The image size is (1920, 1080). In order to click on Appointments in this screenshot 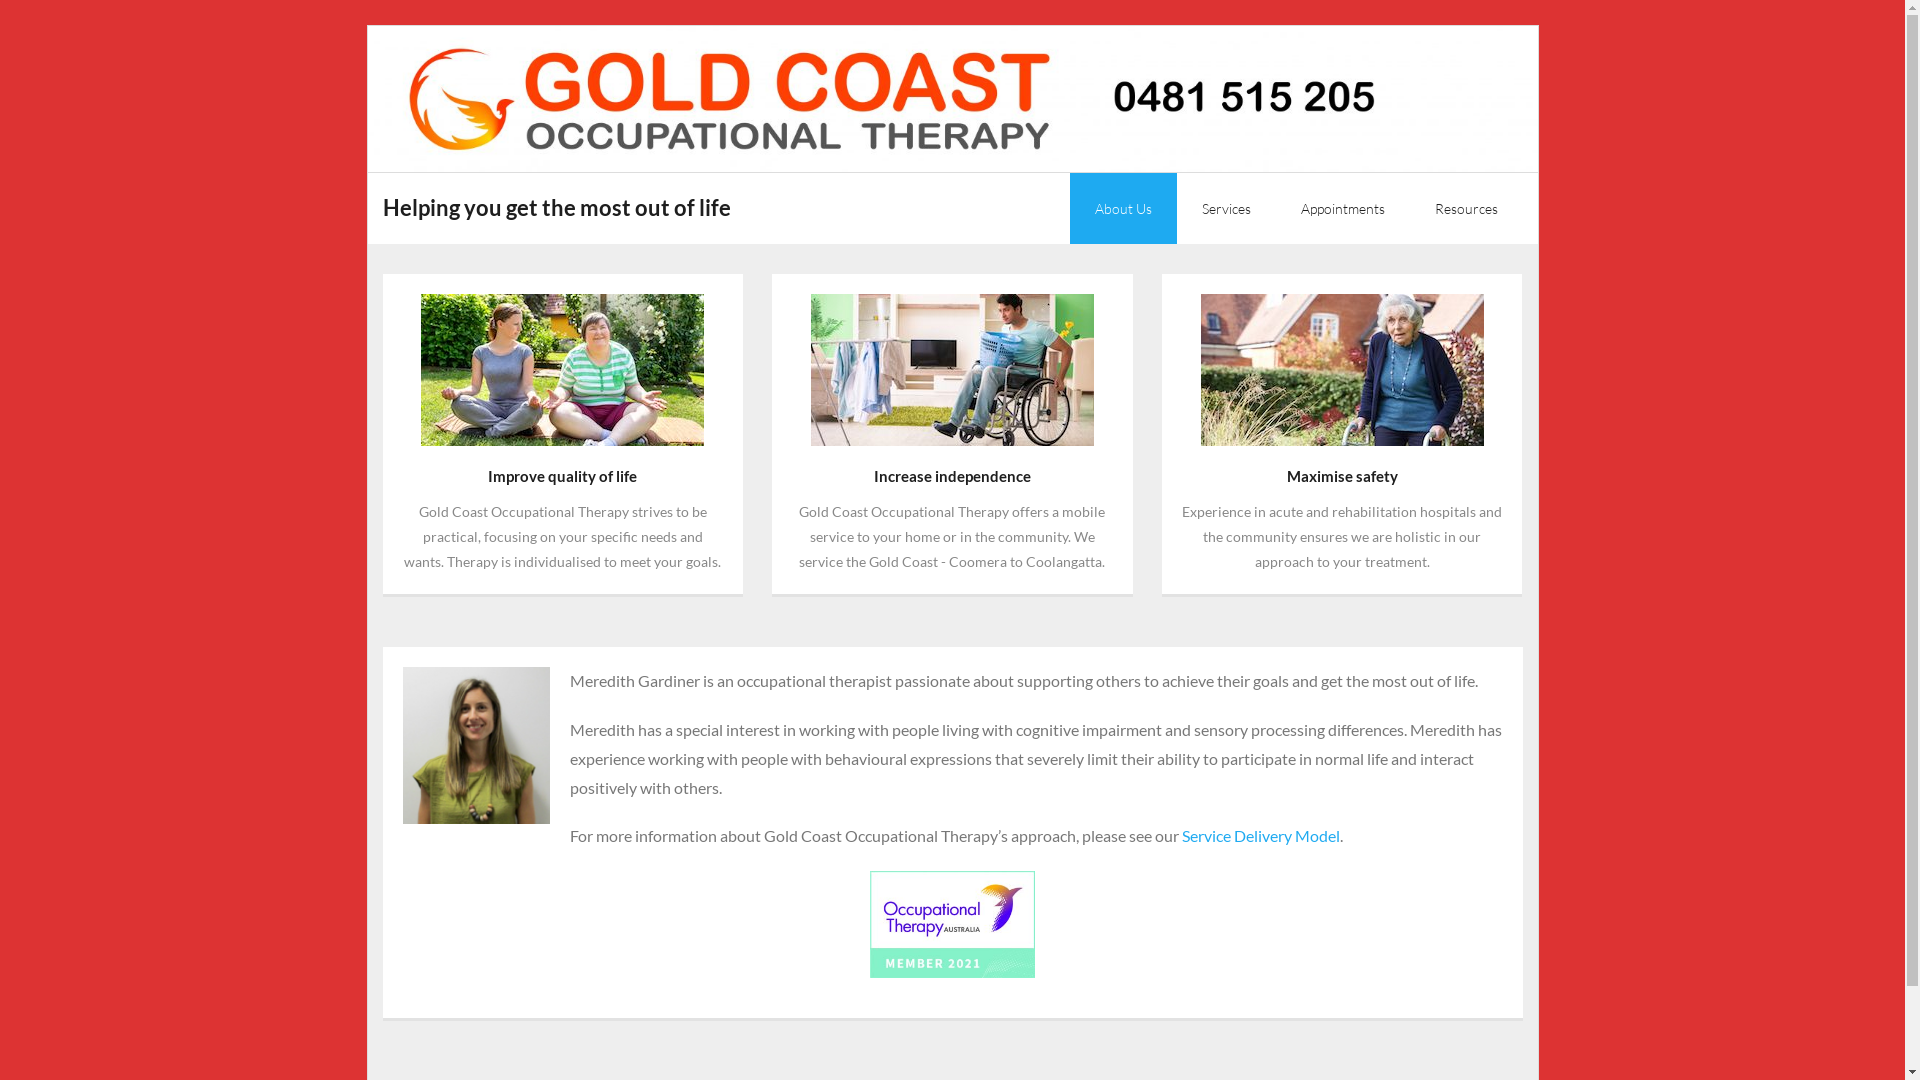, I will do `click(1343, 208)`.